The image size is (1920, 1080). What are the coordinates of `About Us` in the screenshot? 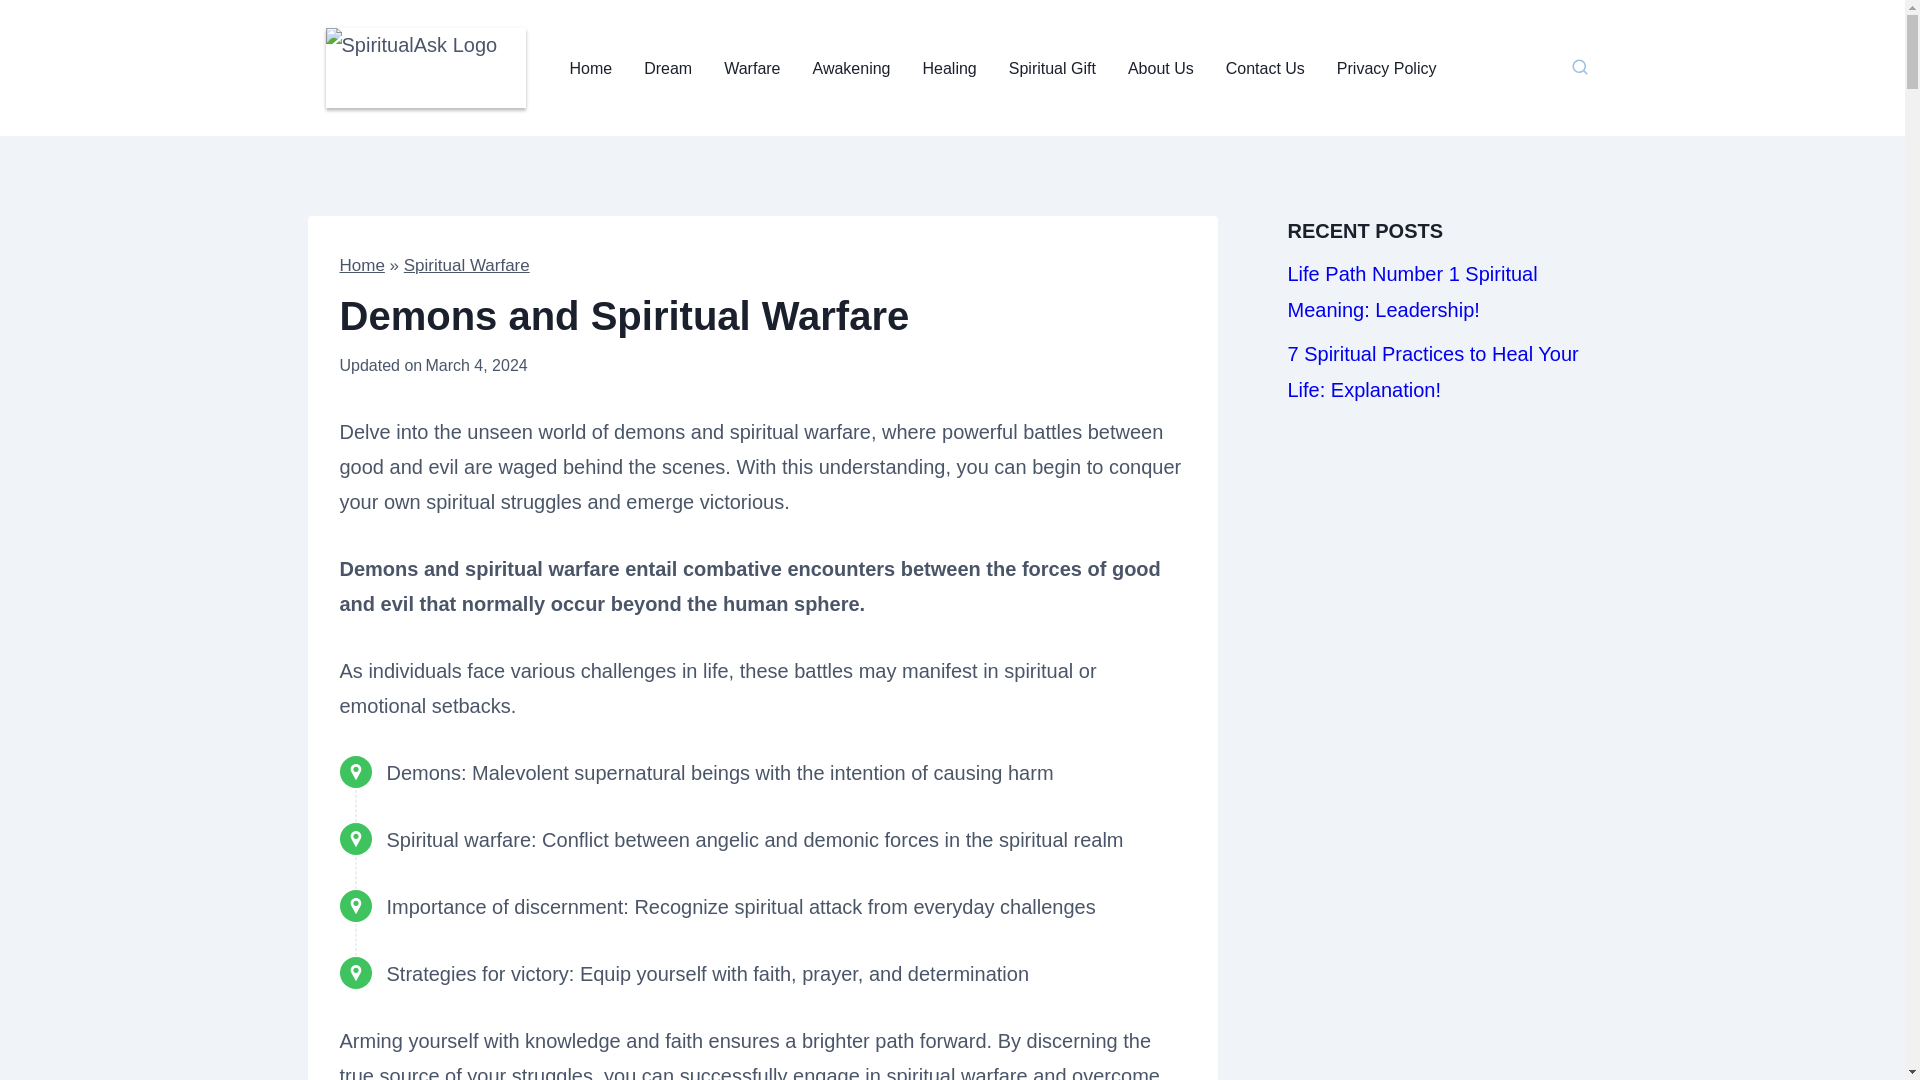 It's located at (1160, 68).